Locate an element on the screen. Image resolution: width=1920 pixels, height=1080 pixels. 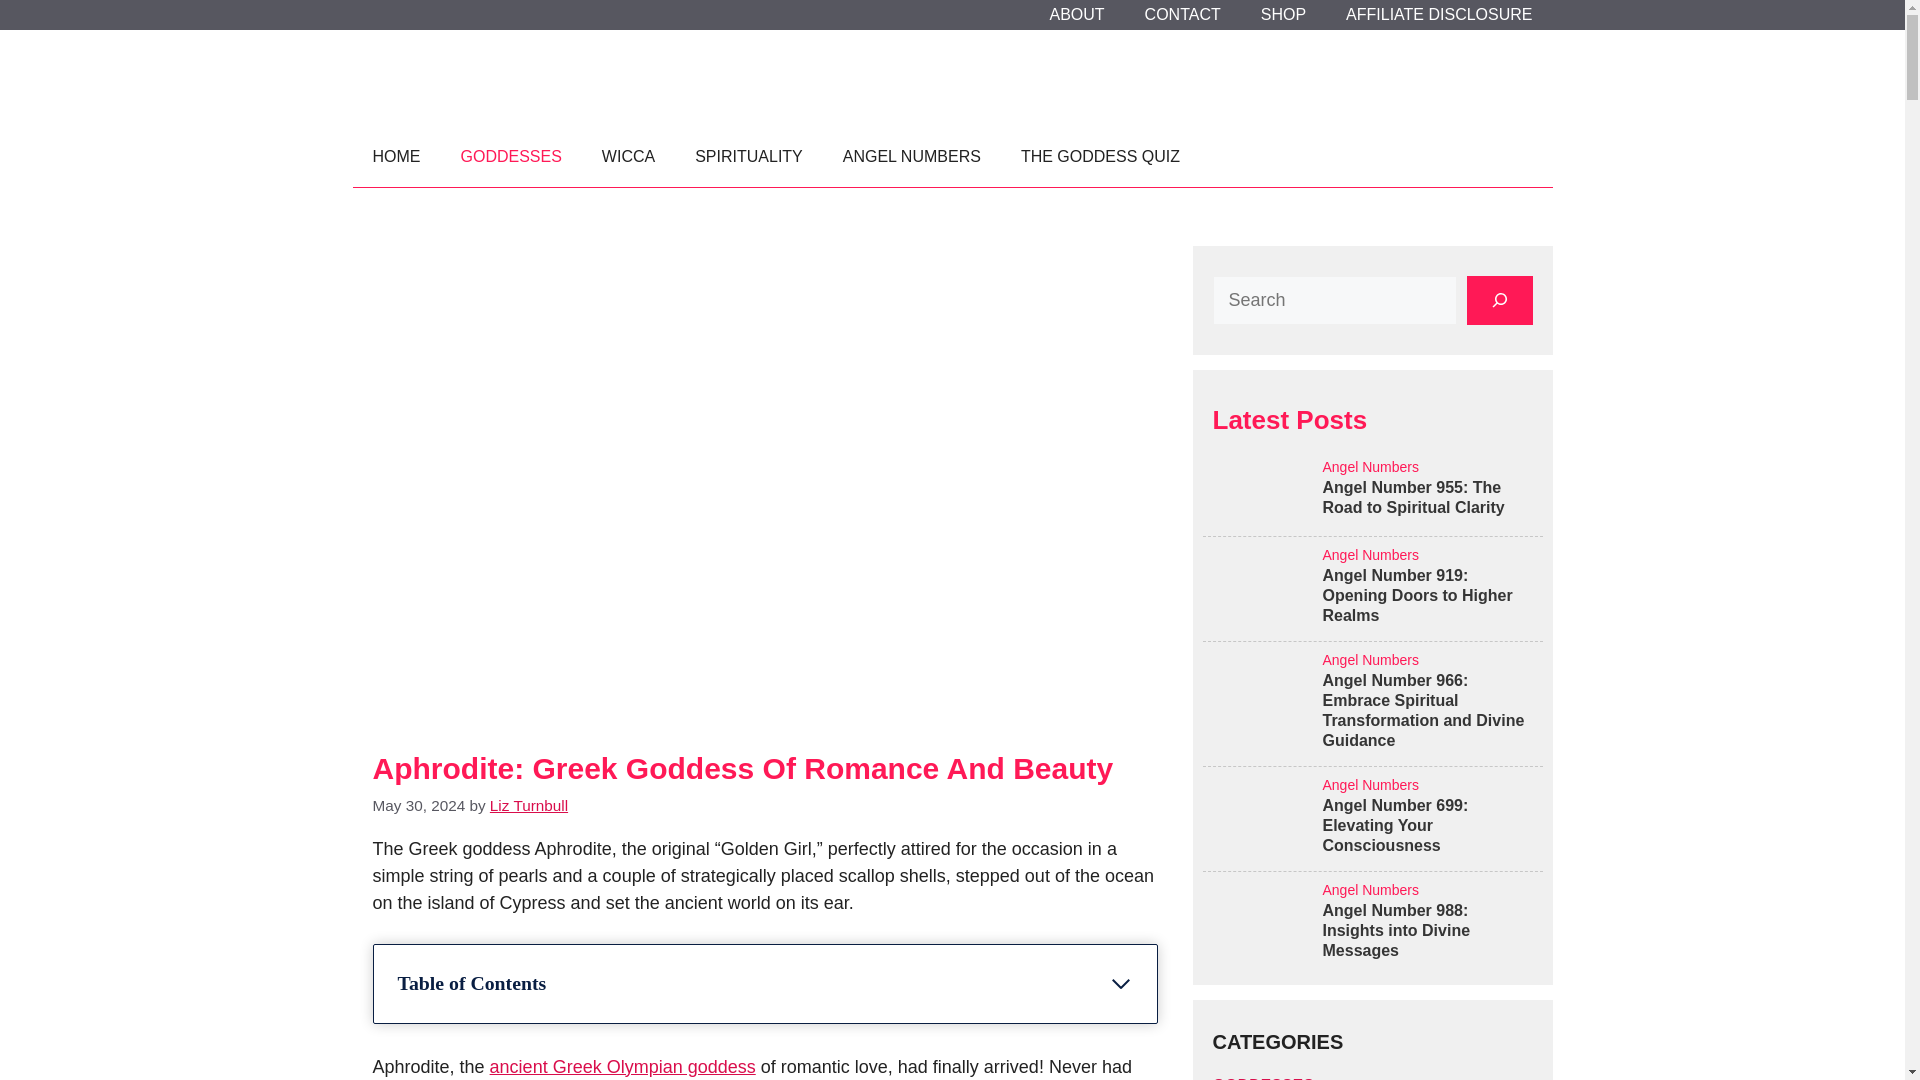
Liz Turnbull is located at coordinates (528, 806).